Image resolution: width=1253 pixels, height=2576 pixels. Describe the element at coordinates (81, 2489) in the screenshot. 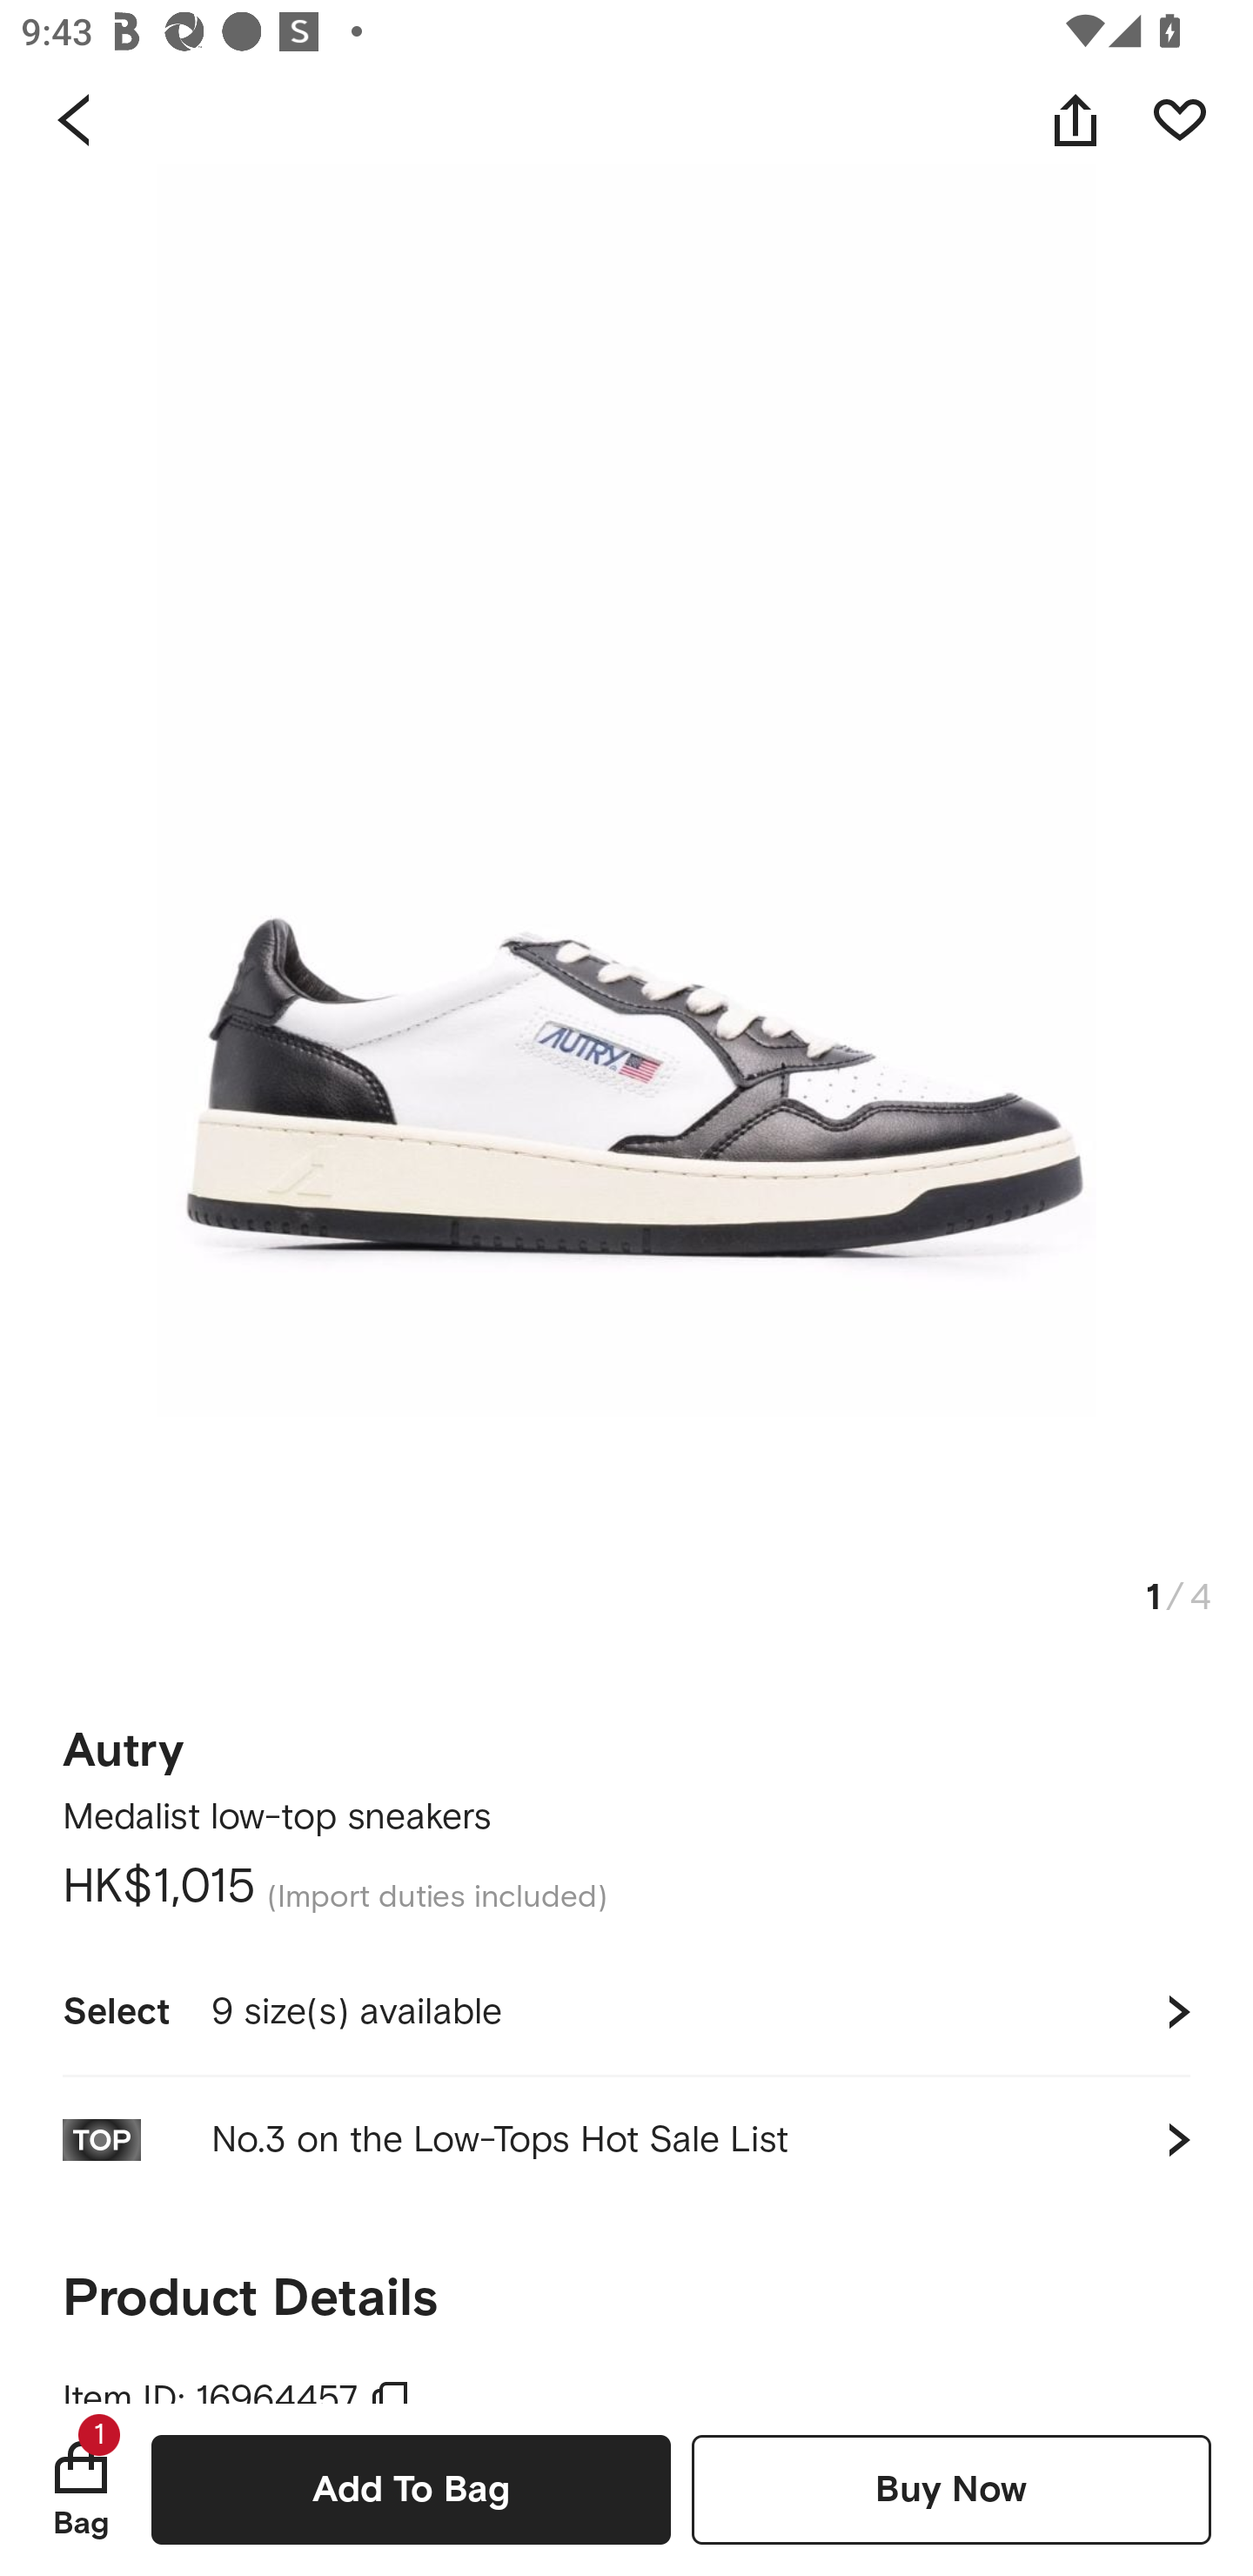

I see `Bag 1` at that location.